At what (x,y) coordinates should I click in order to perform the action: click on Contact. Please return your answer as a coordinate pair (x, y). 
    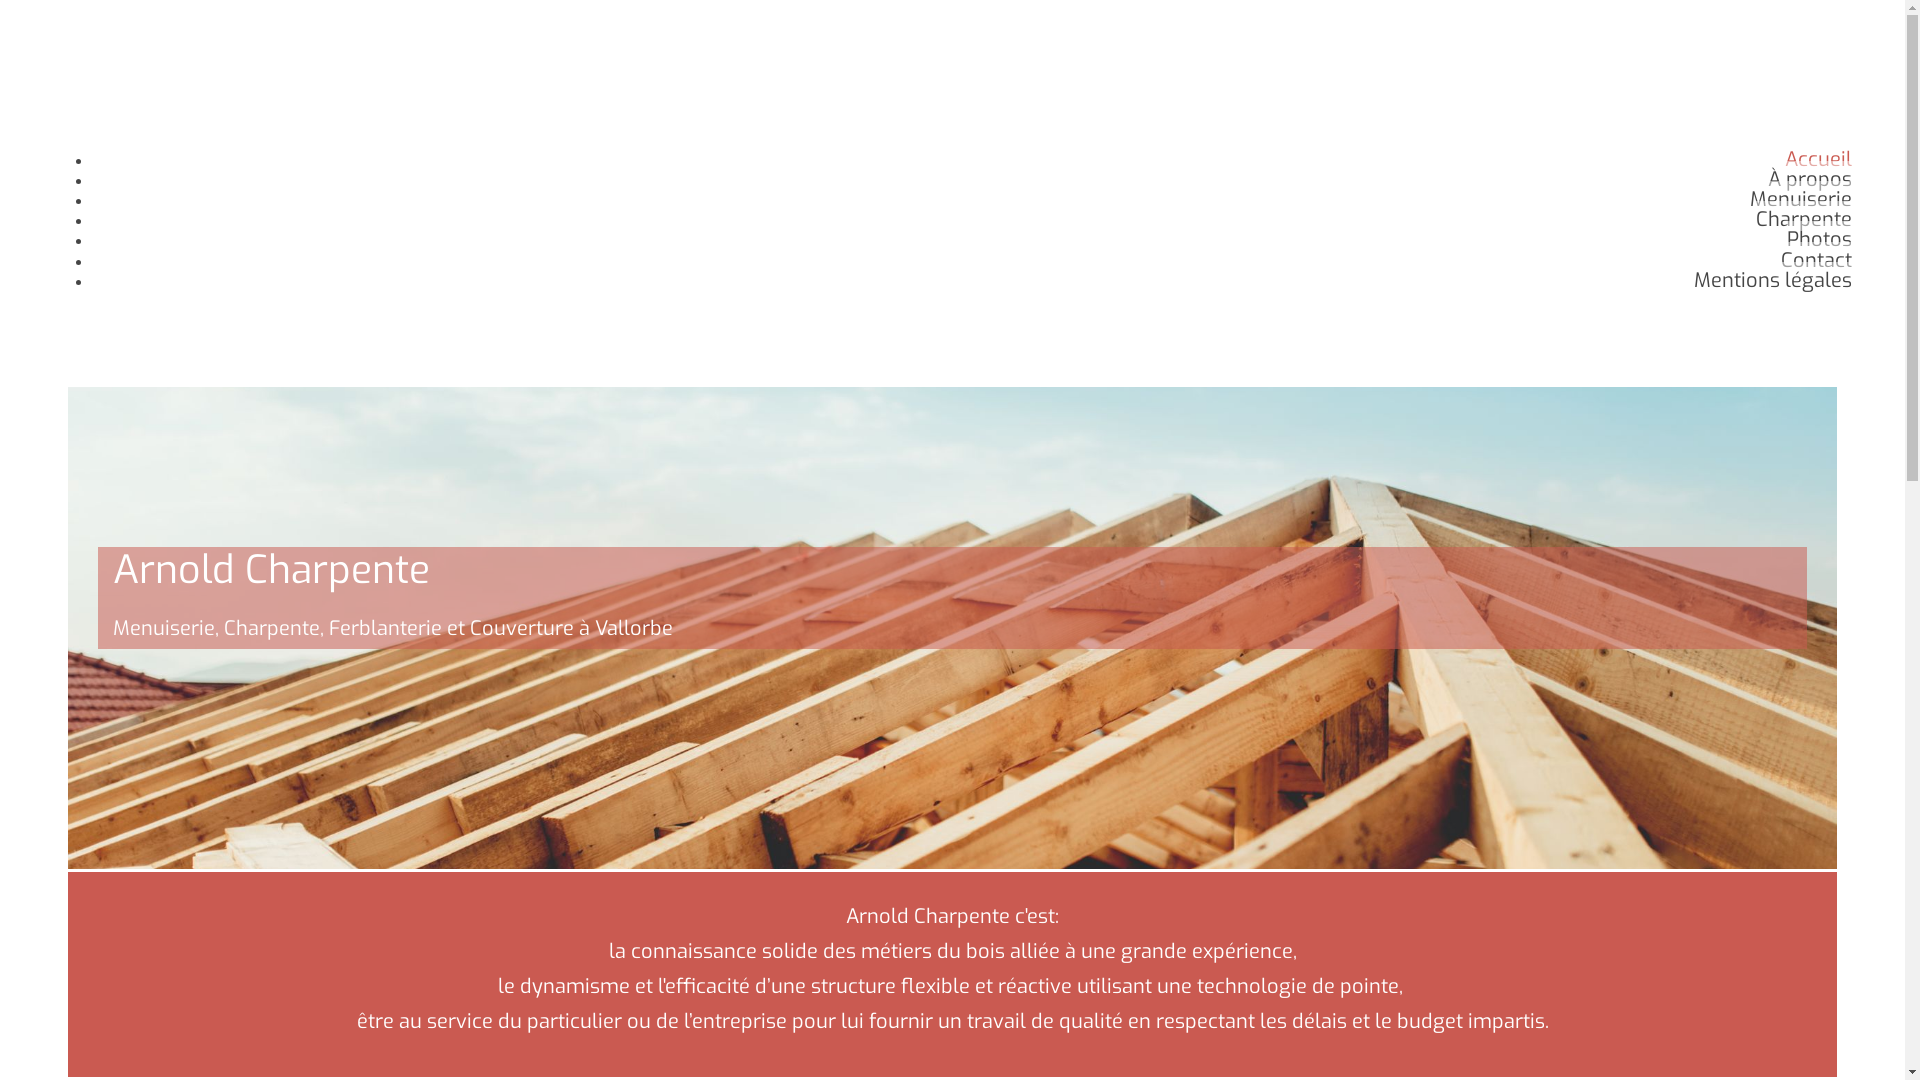
    Looking at the image, I should click on (1816, 260).